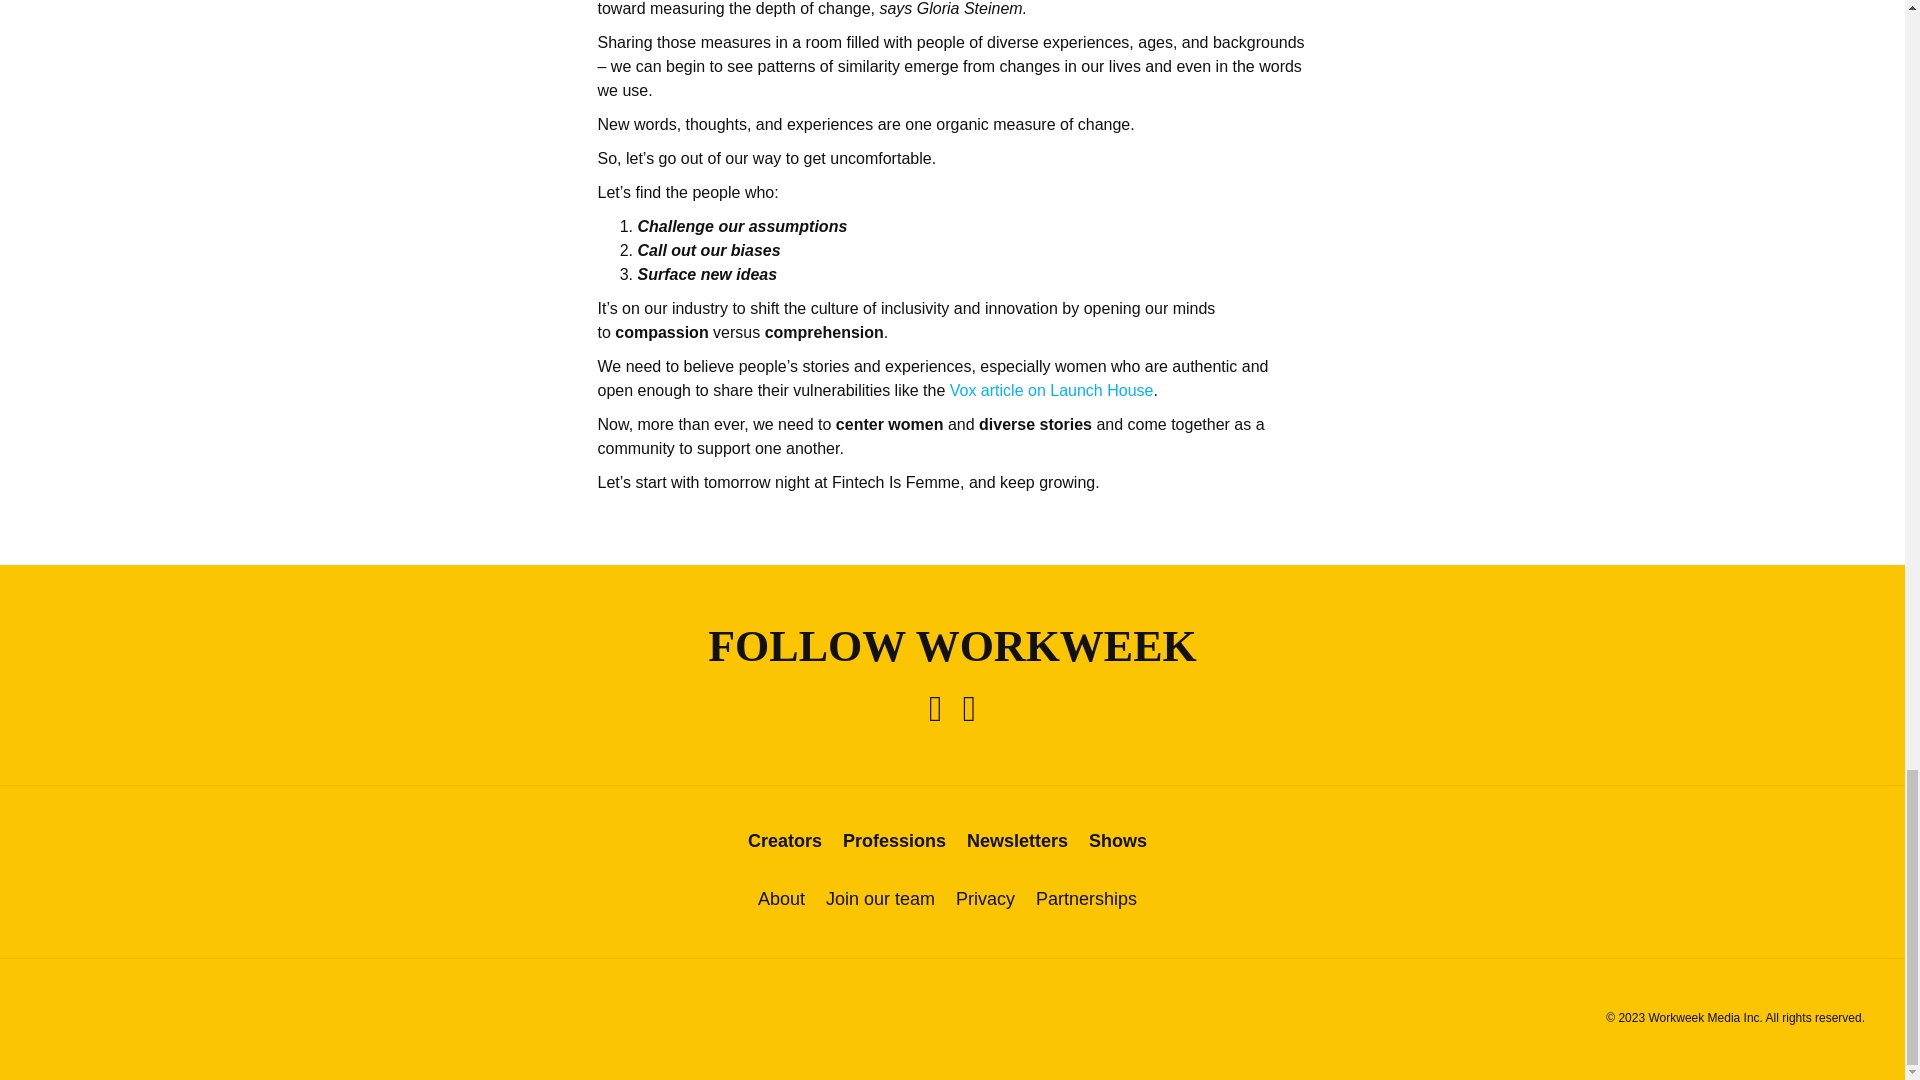 This screenshot has width=1920, height=1080. Describe the element at coordinates (1086, 899) in the screenshot. I see `Partnerships` at that location.